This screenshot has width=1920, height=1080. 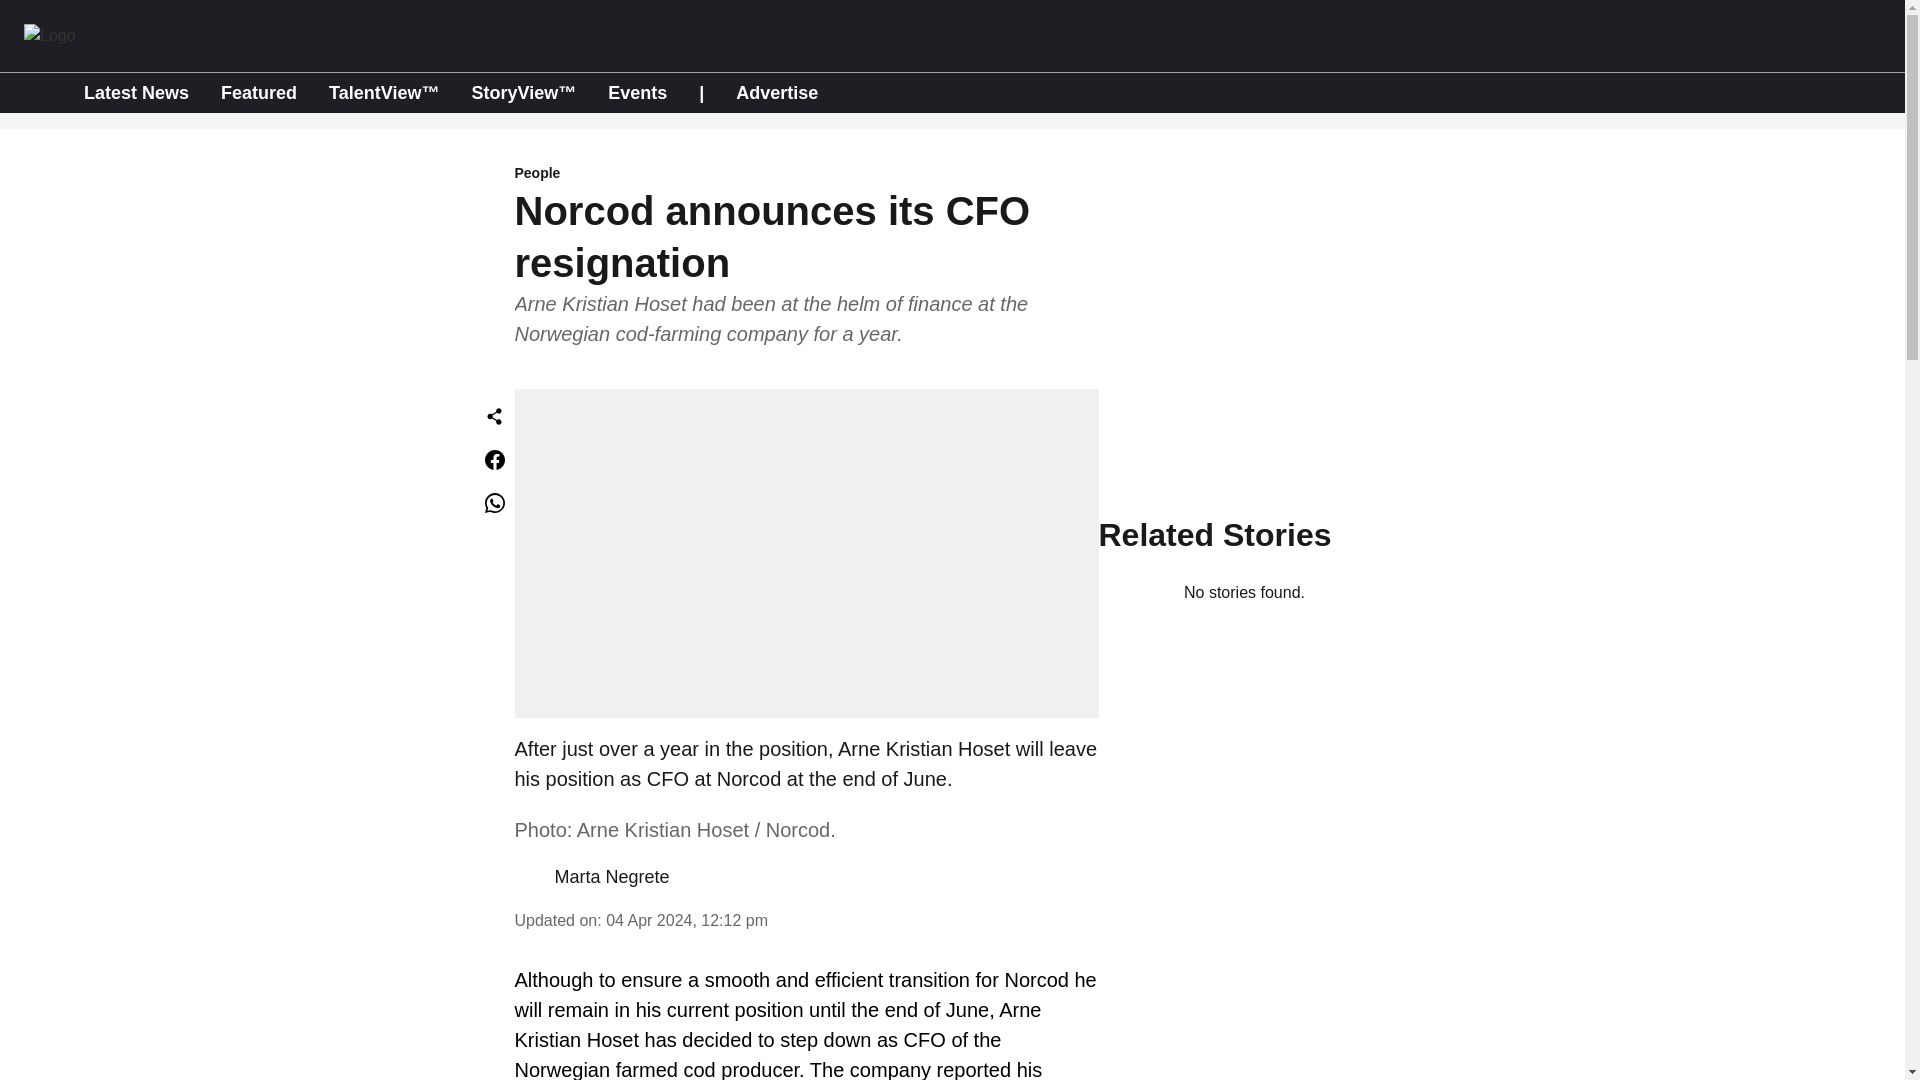 I want to click on Latest News, so click(x=136, y=92).